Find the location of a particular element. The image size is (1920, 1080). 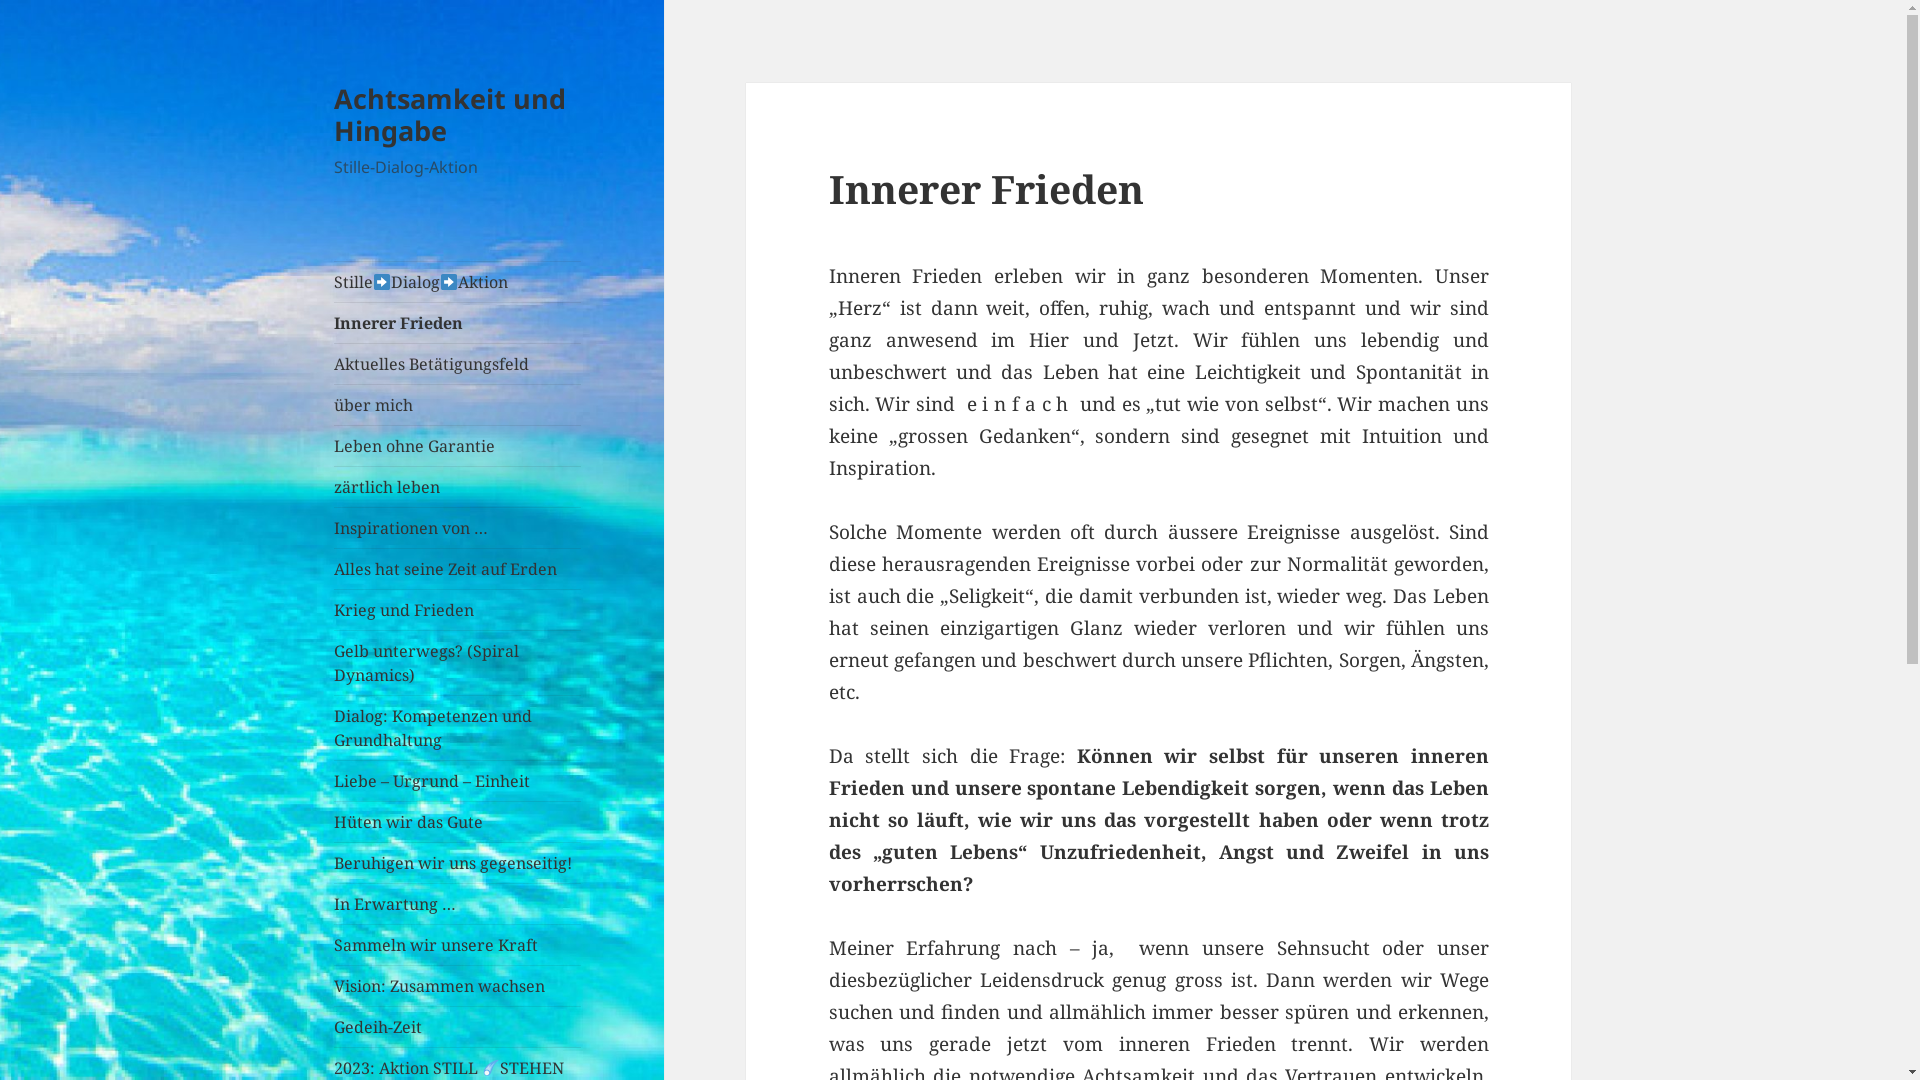

Dialog: Kompetenzen und Grundhaltung is located at coordinates (458, 728).